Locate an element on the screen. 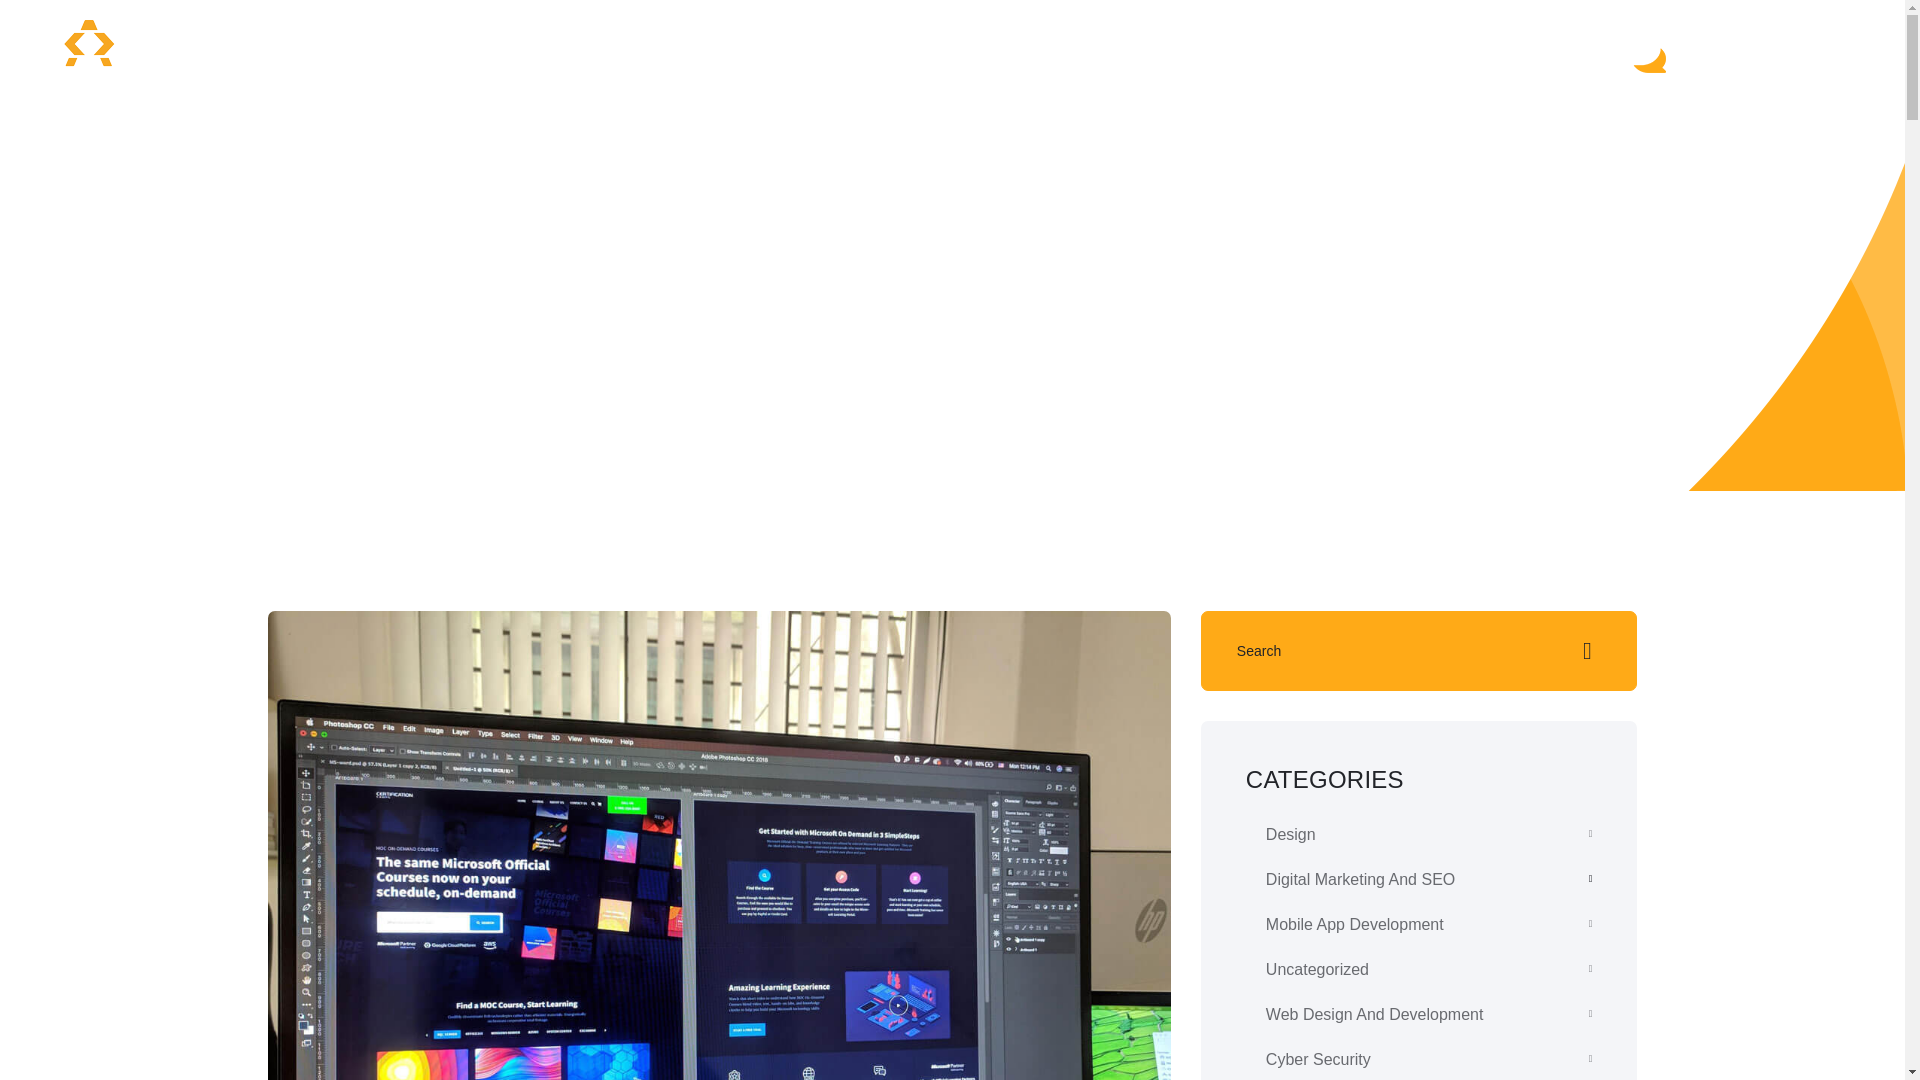 The height and width of the screenshot is (1080, 1920). Ajroni Enterprises inc is located at coordinates (89, 56).